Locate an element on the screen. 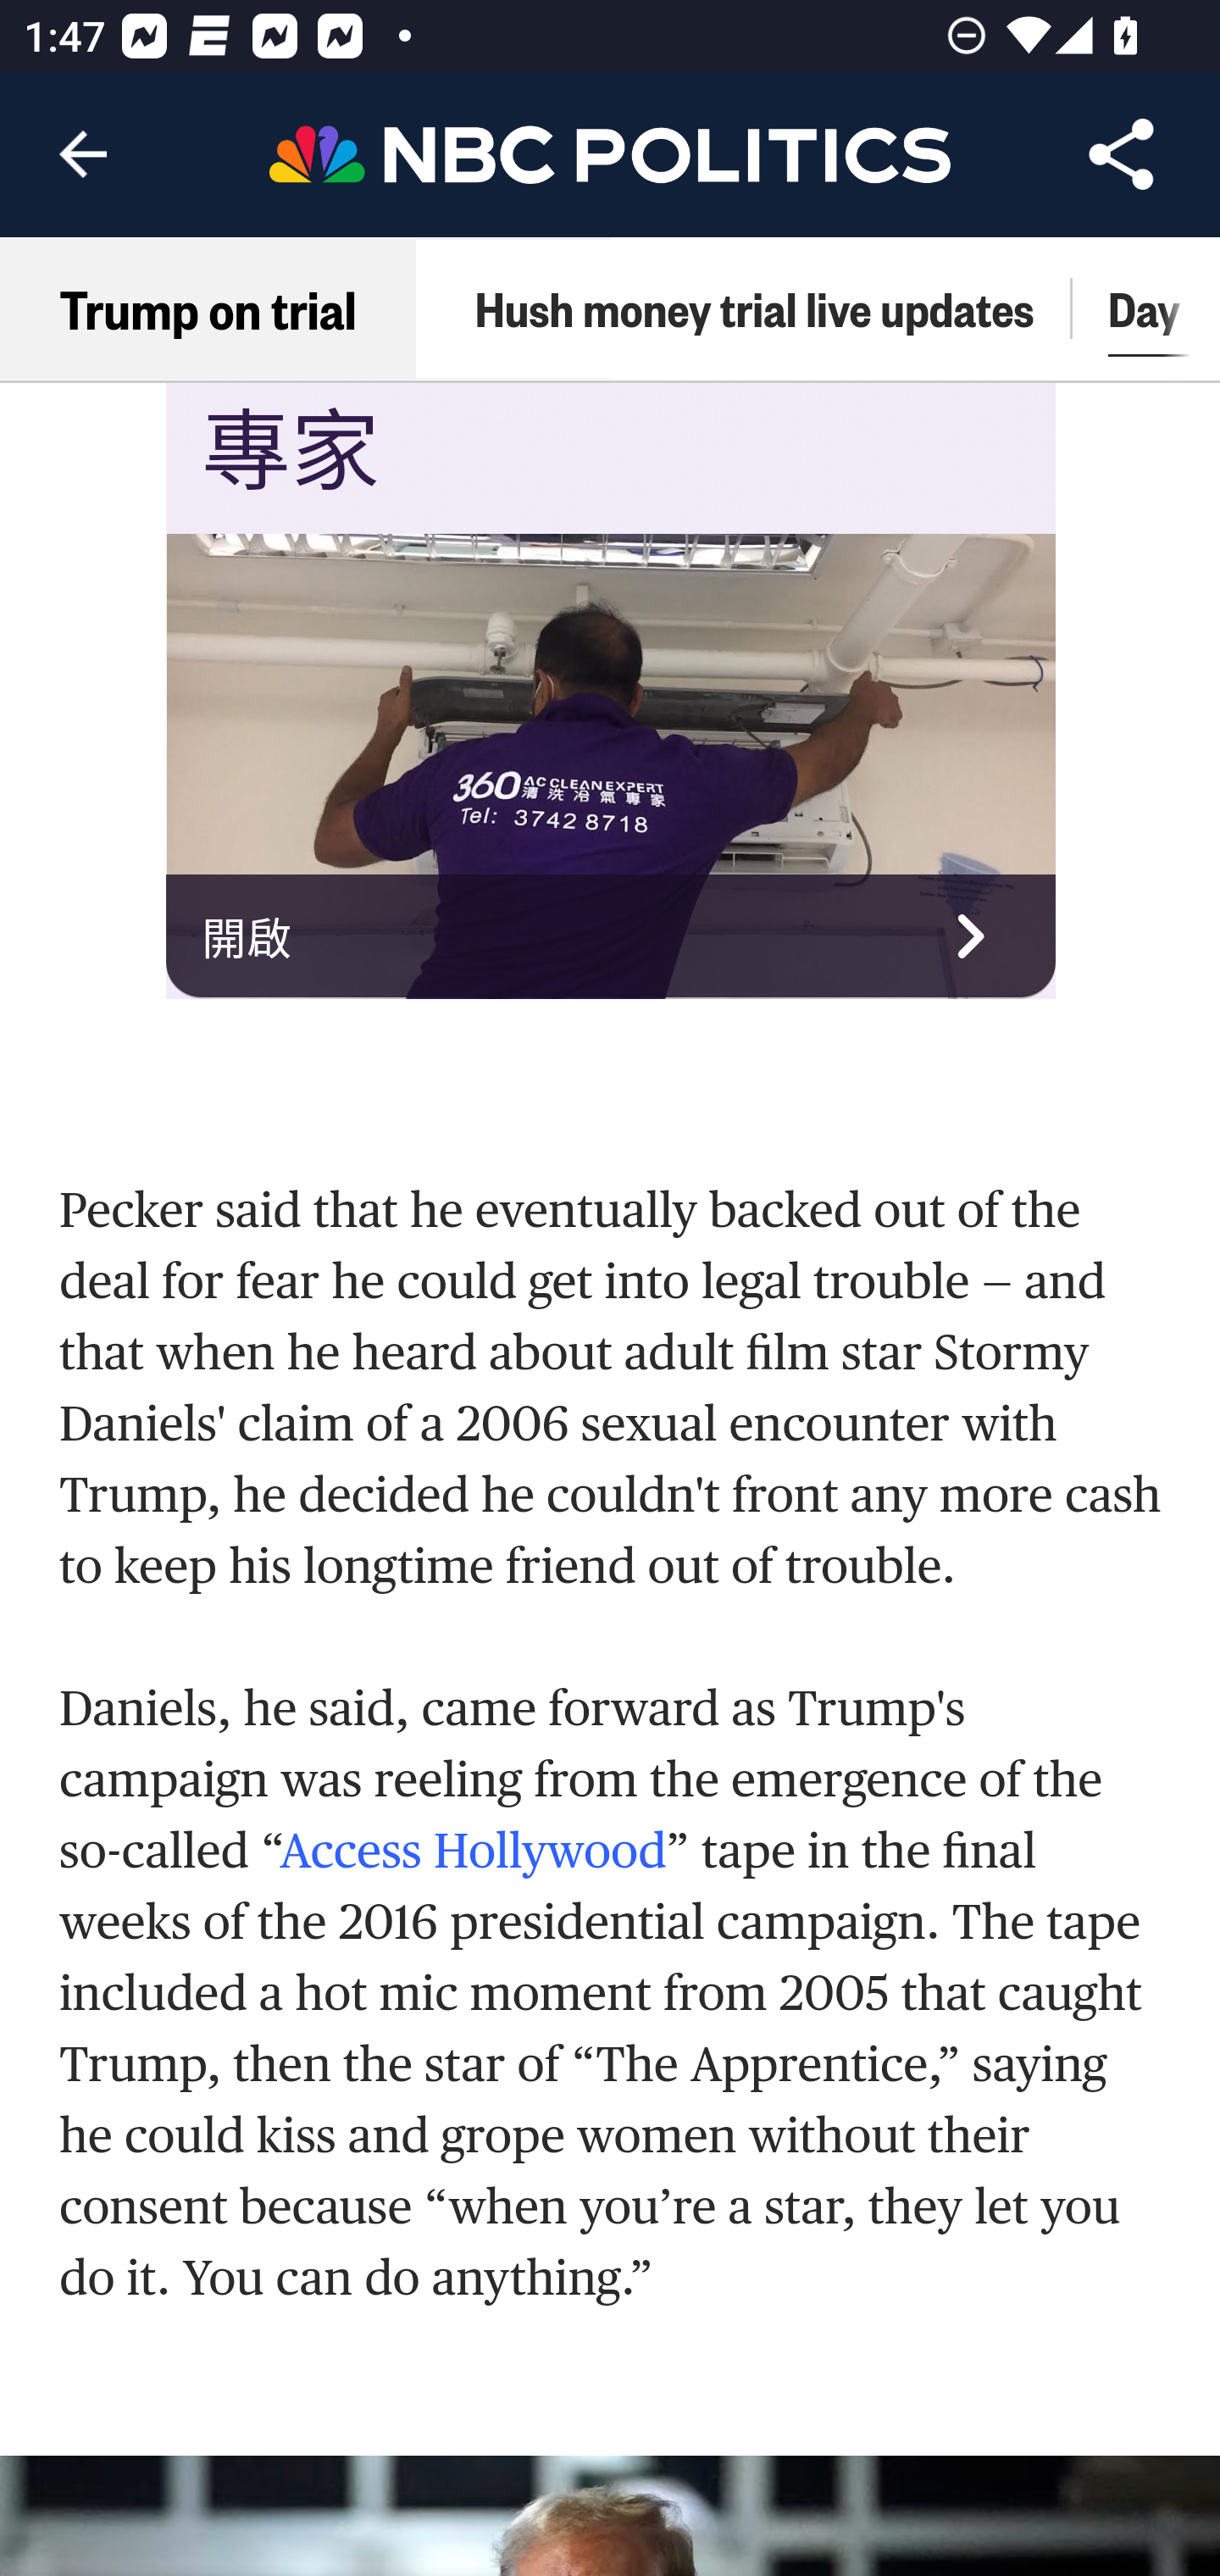 This screenshot has width=1220, height=2576. Share Article, button is located at coordinates (1122, 154).